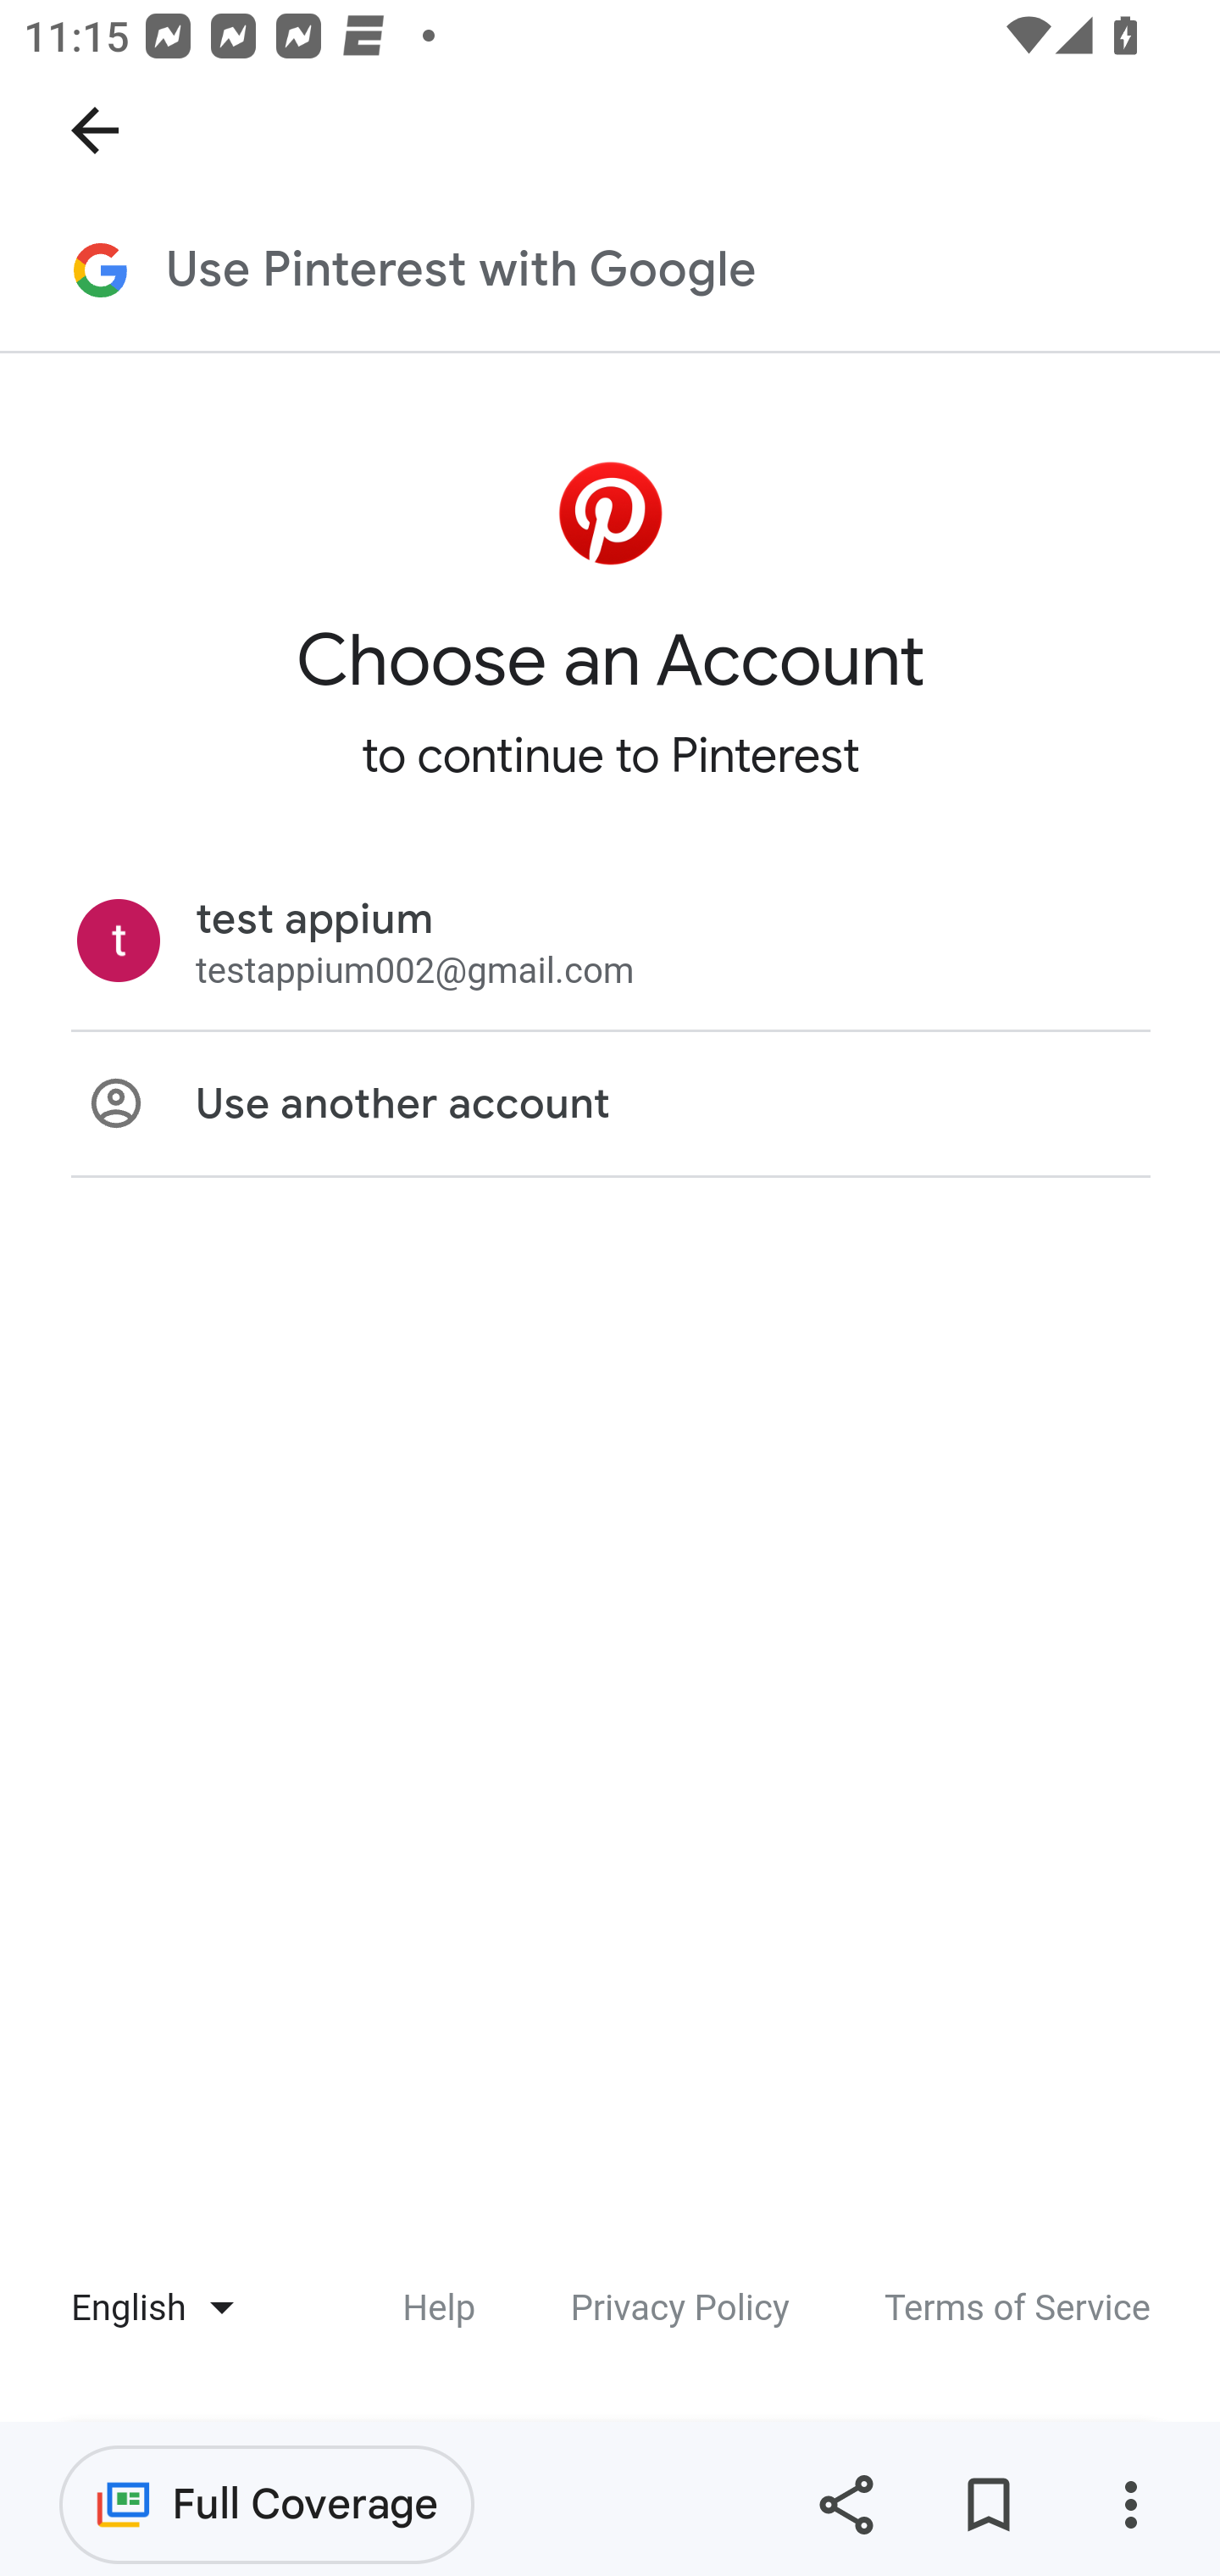  What do you see at coordinates (610, 1107) in the screenshot?
I see `Use another account` at bounding box center [610, 1107].